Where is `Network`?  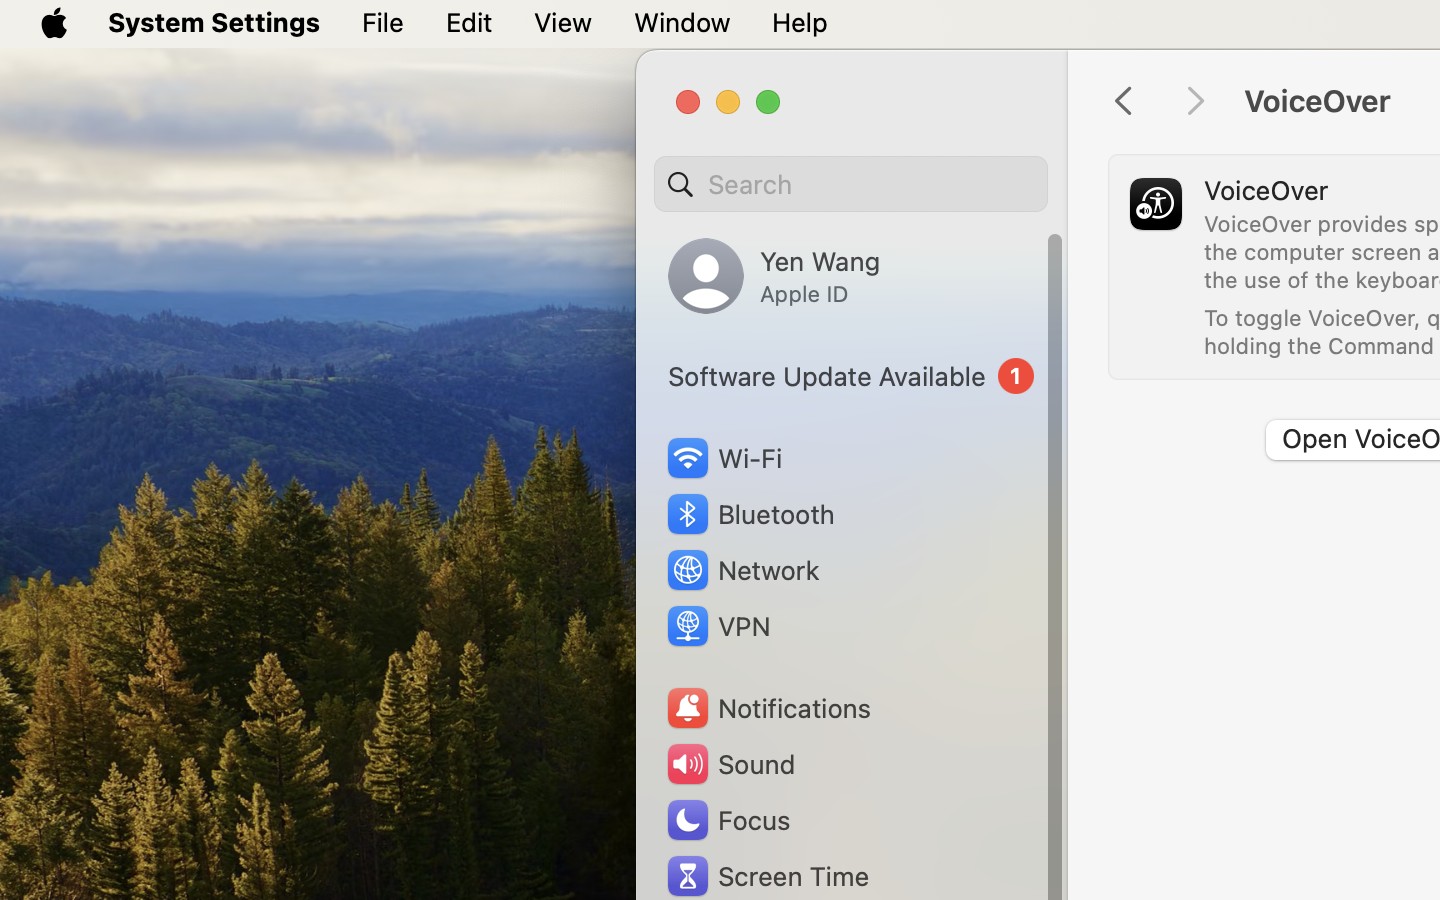 Network is located at coordinates (742, 570).